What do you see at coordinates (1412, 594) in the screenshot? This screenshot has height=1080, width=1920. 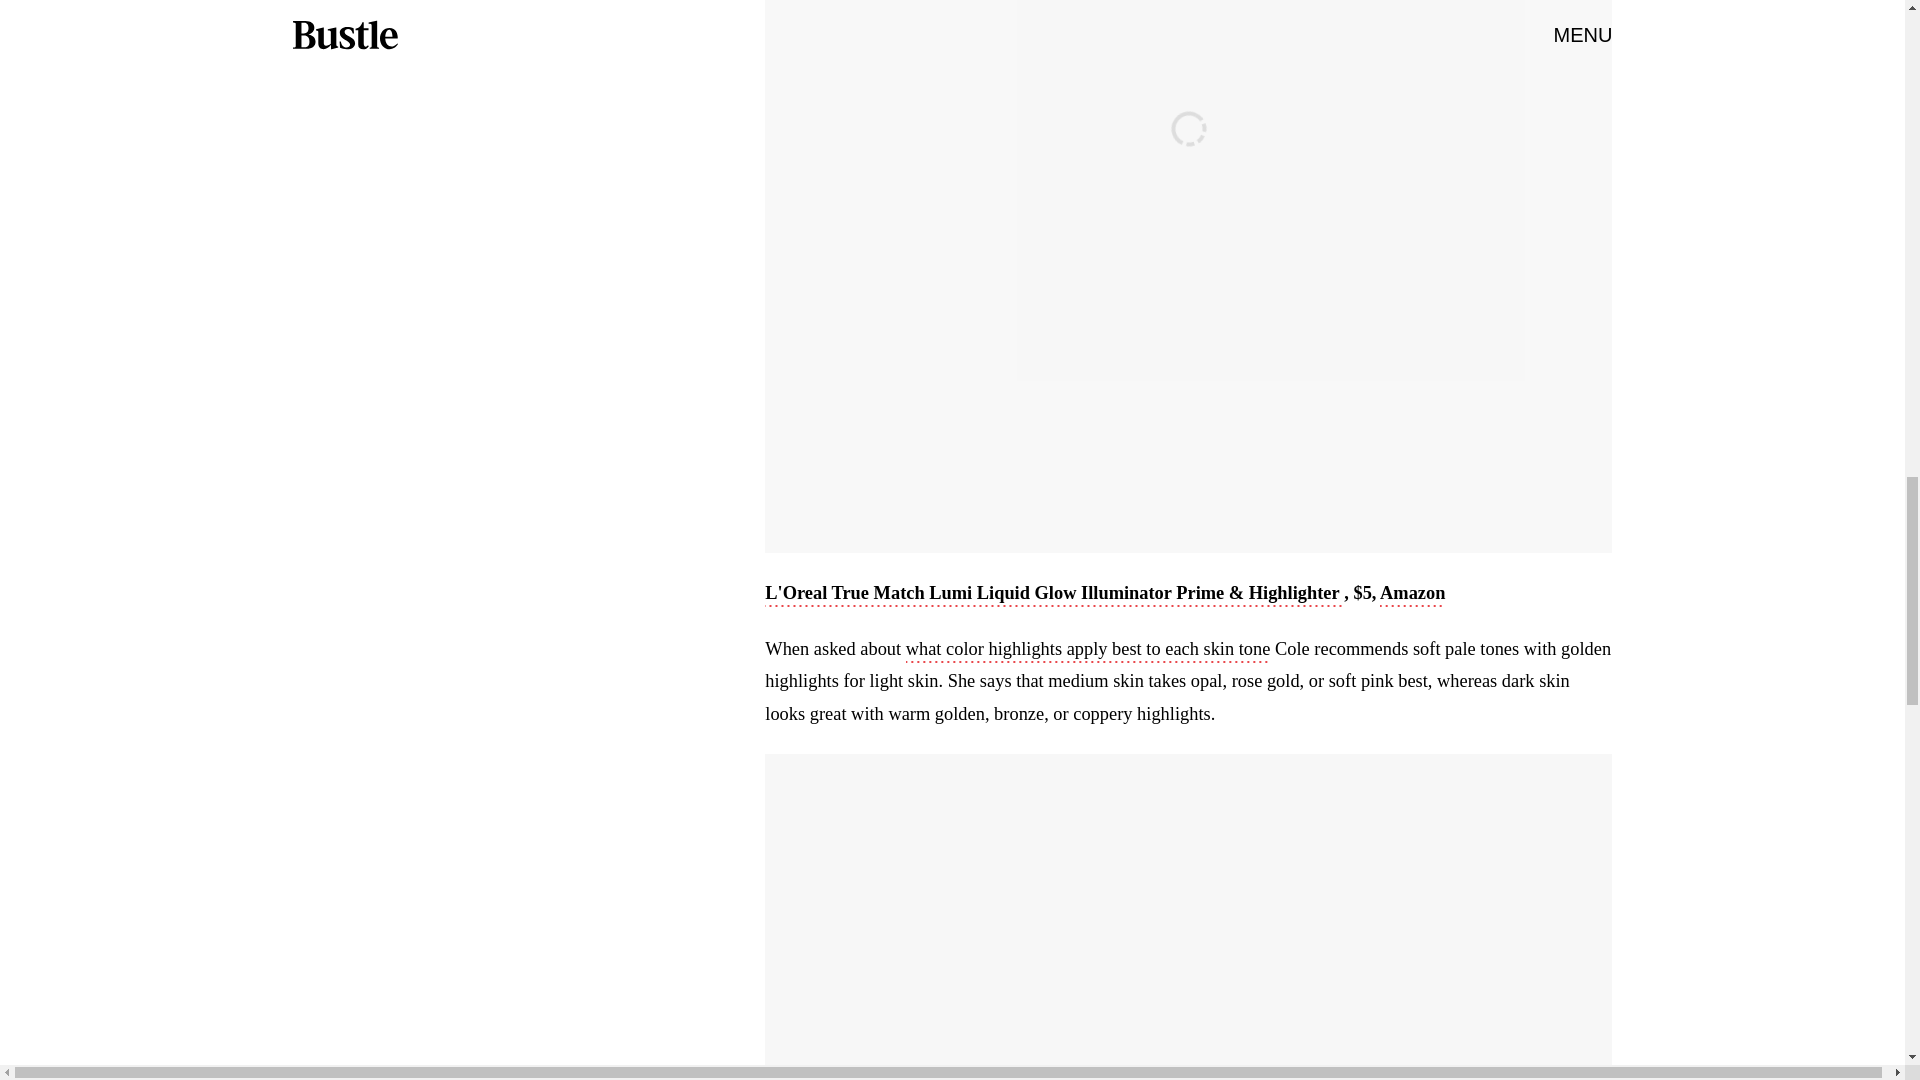 I see `Amazon` at bounding box center [1412, 594].